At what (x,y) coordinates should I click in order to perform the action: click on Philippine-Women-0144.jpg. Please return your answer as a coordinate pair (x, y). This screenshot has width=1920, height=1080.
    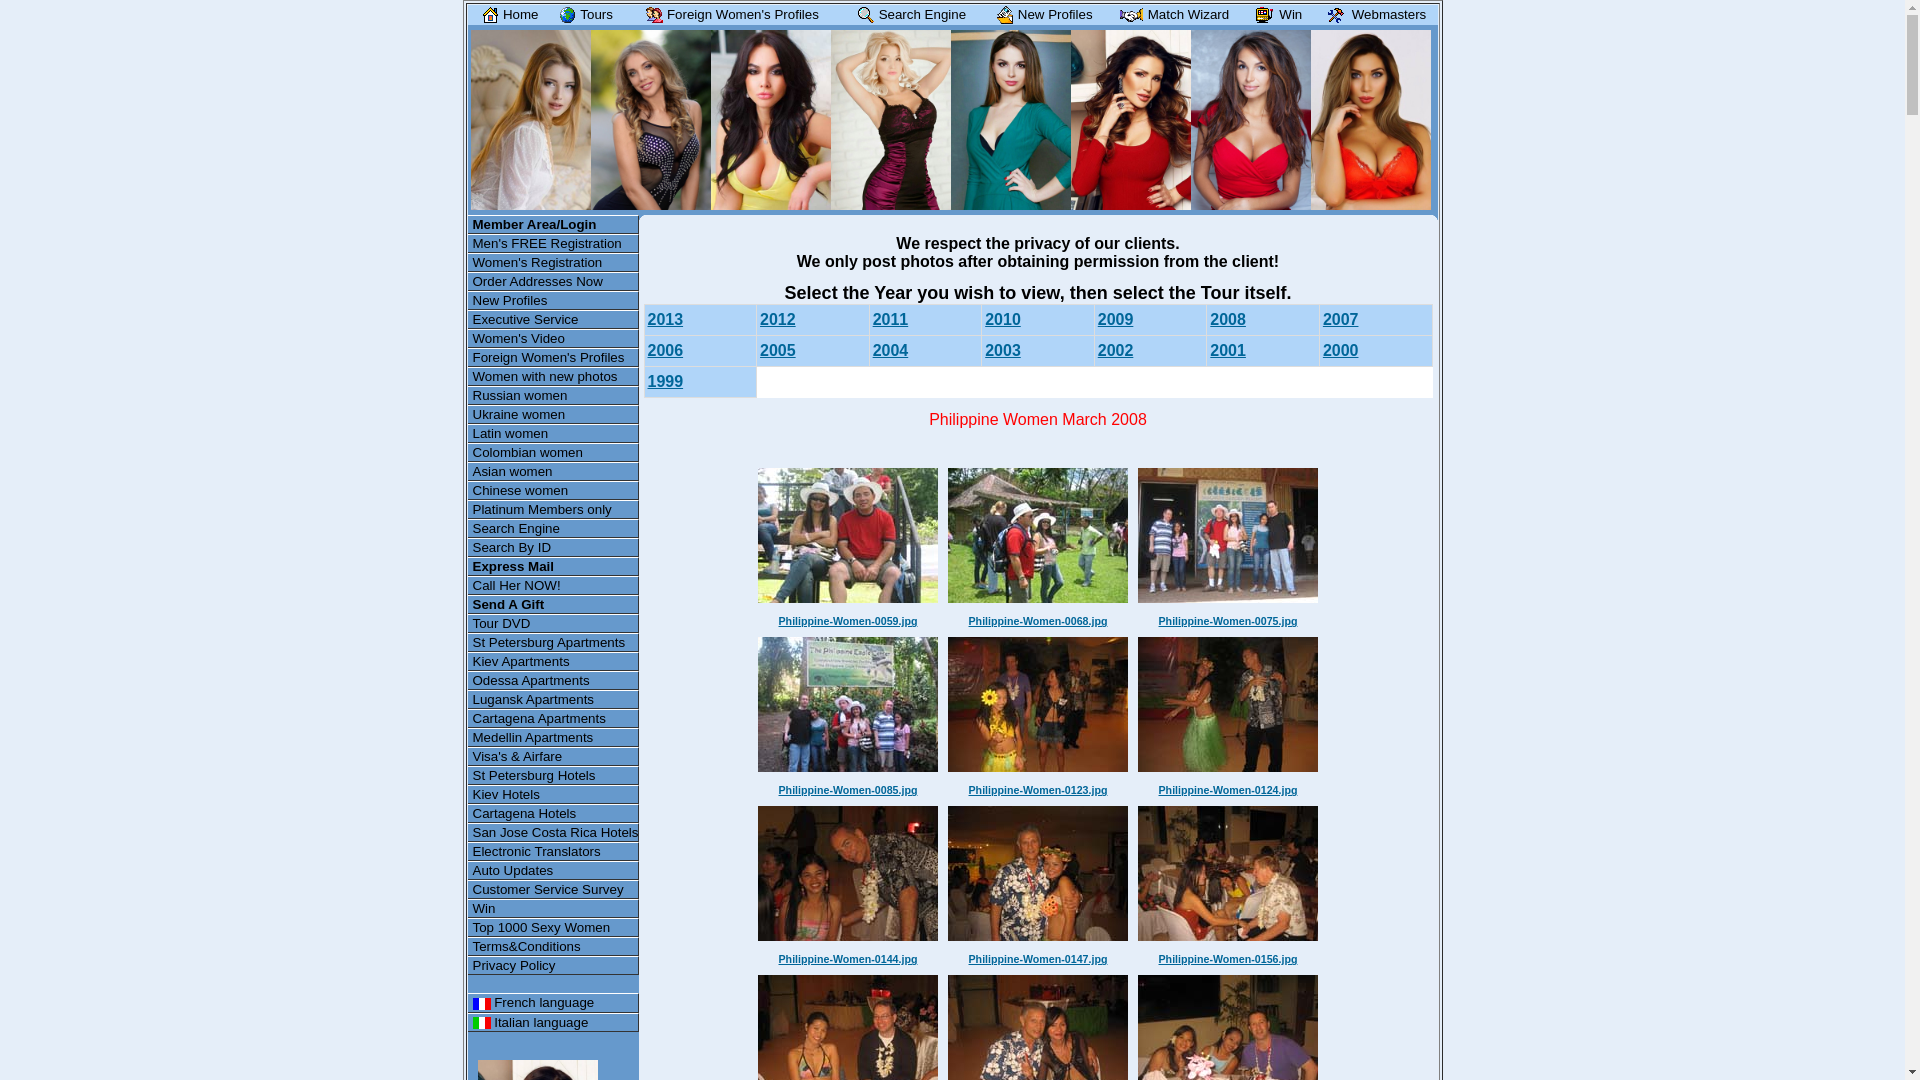
    Looking at the image, I should click on (848, 959).